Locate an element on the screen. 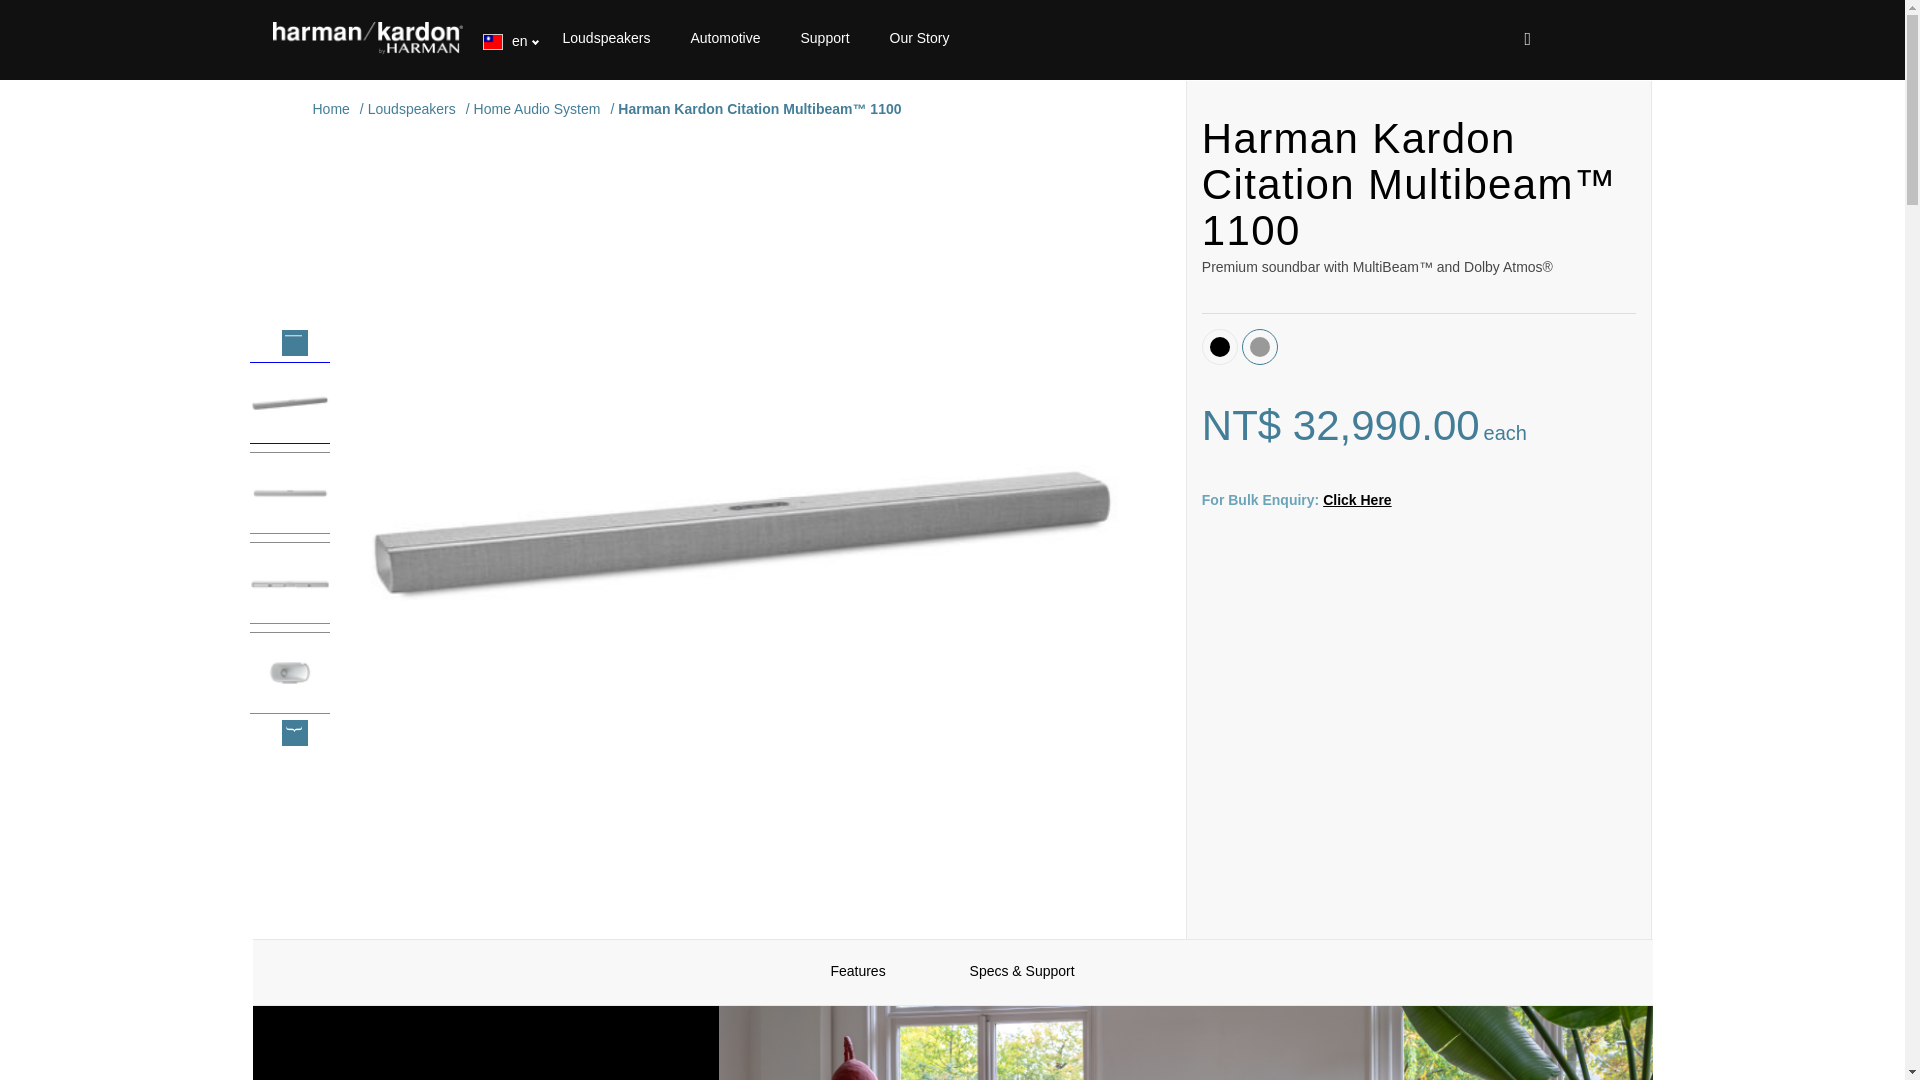 This screenshot has width=1920, height=1080. Black is located at coordinates (1220, 346).